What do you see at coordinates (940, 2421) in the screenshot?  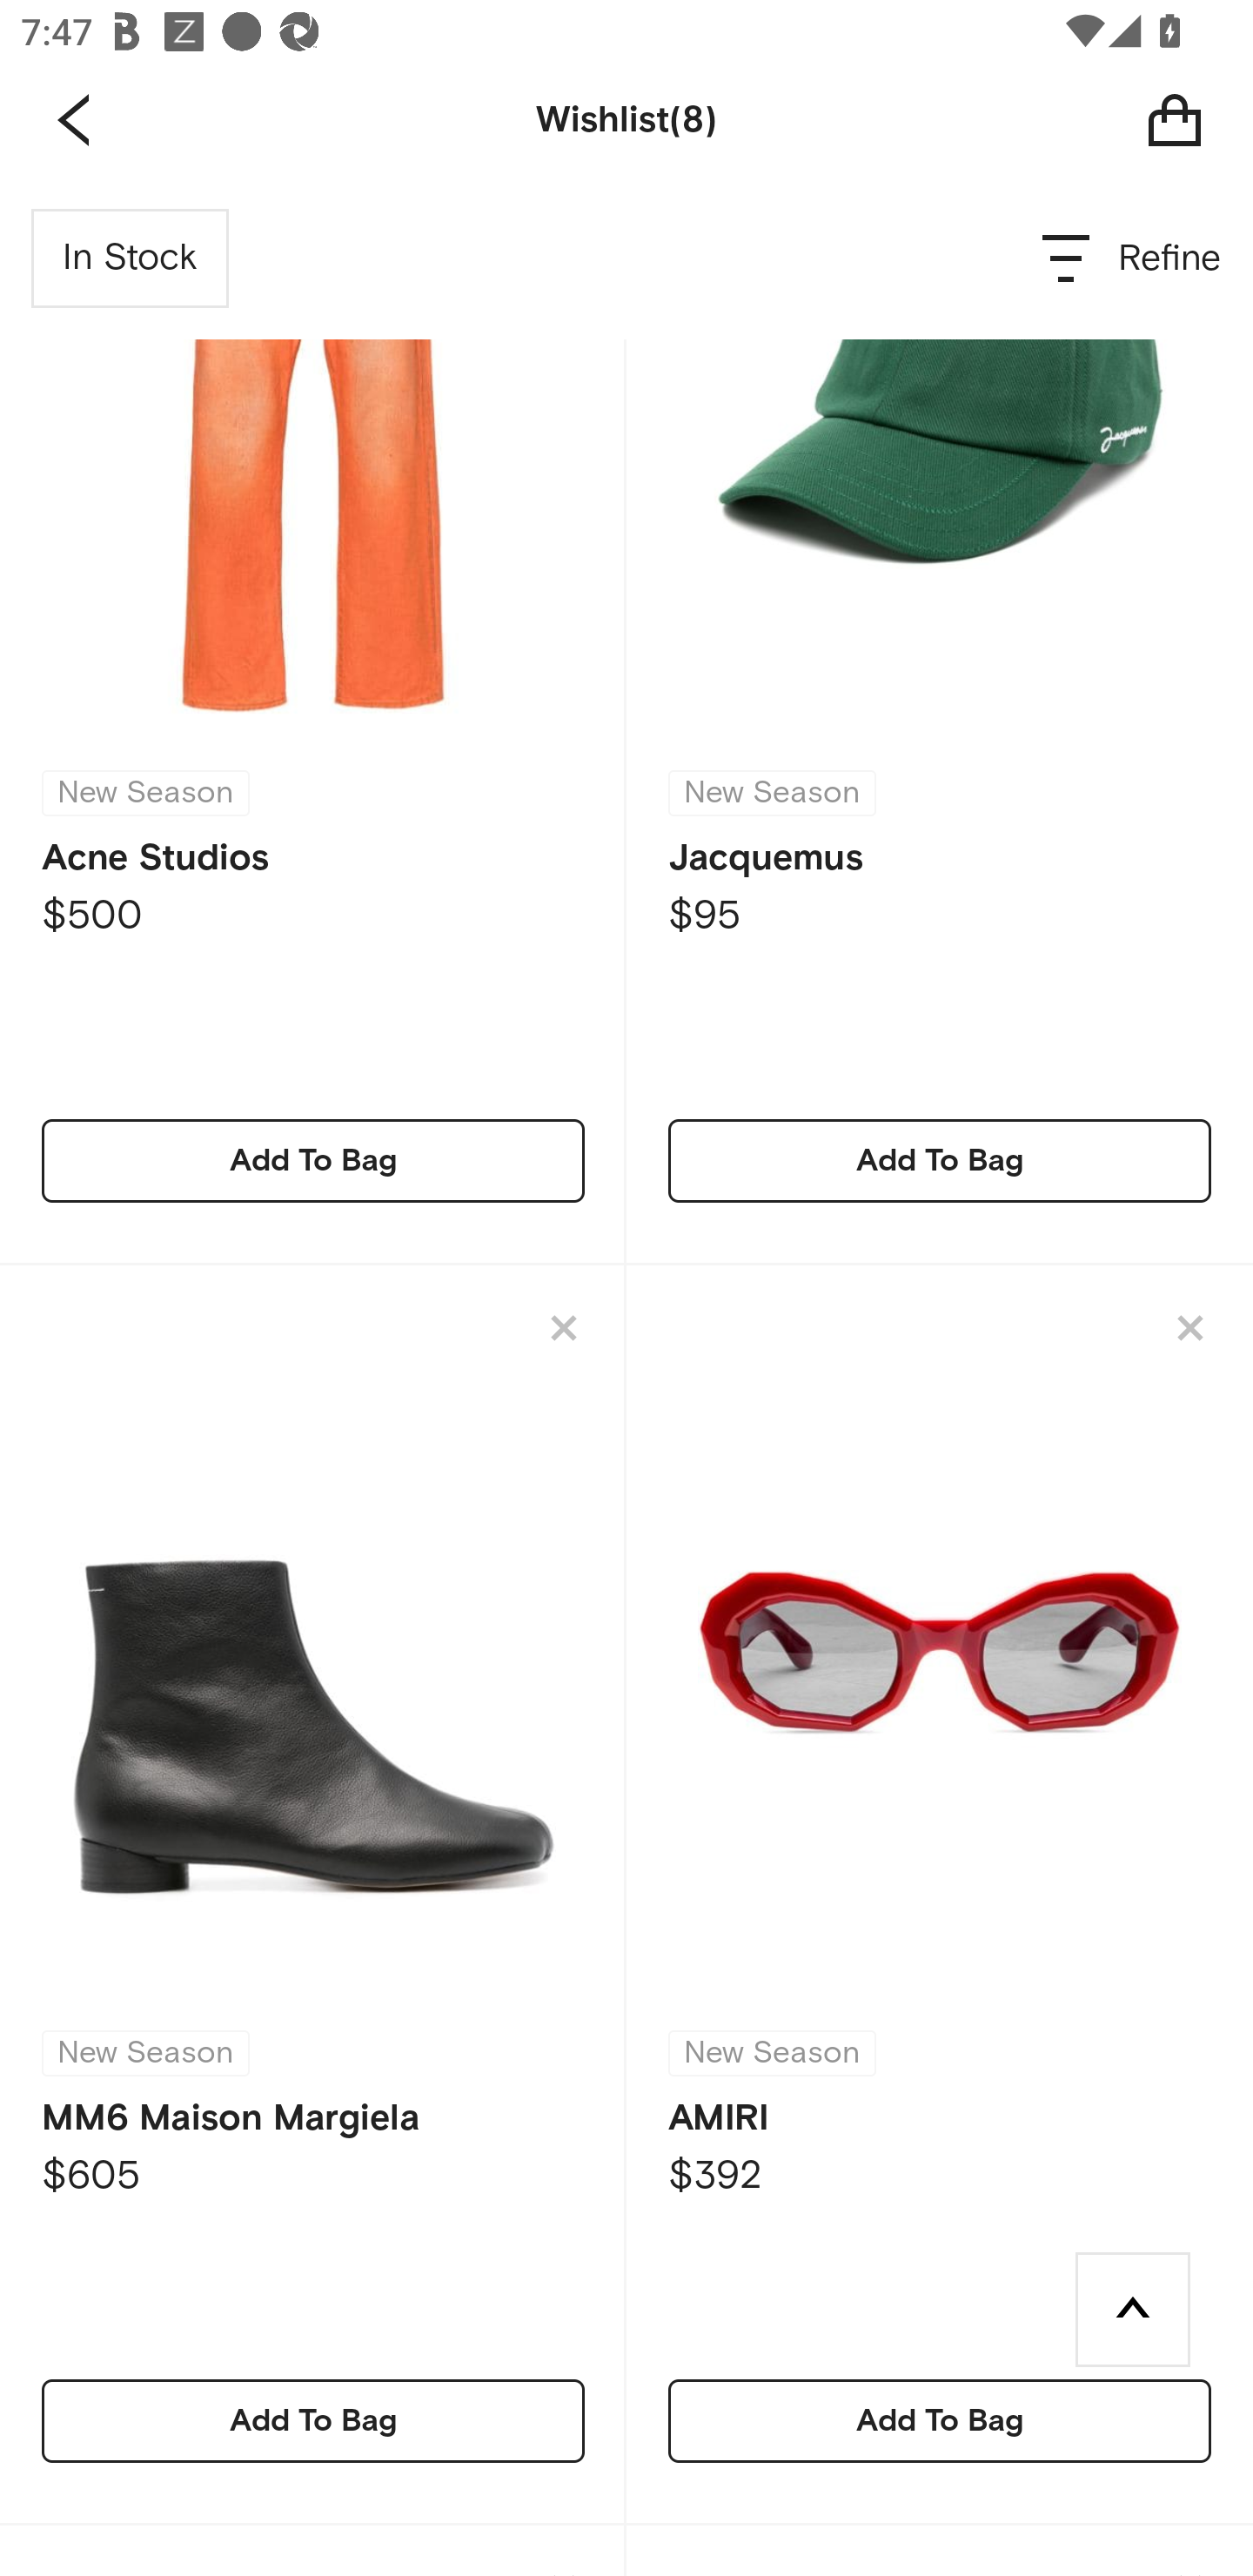 I see `Add To Bag` at bounding box center [940, 2421].